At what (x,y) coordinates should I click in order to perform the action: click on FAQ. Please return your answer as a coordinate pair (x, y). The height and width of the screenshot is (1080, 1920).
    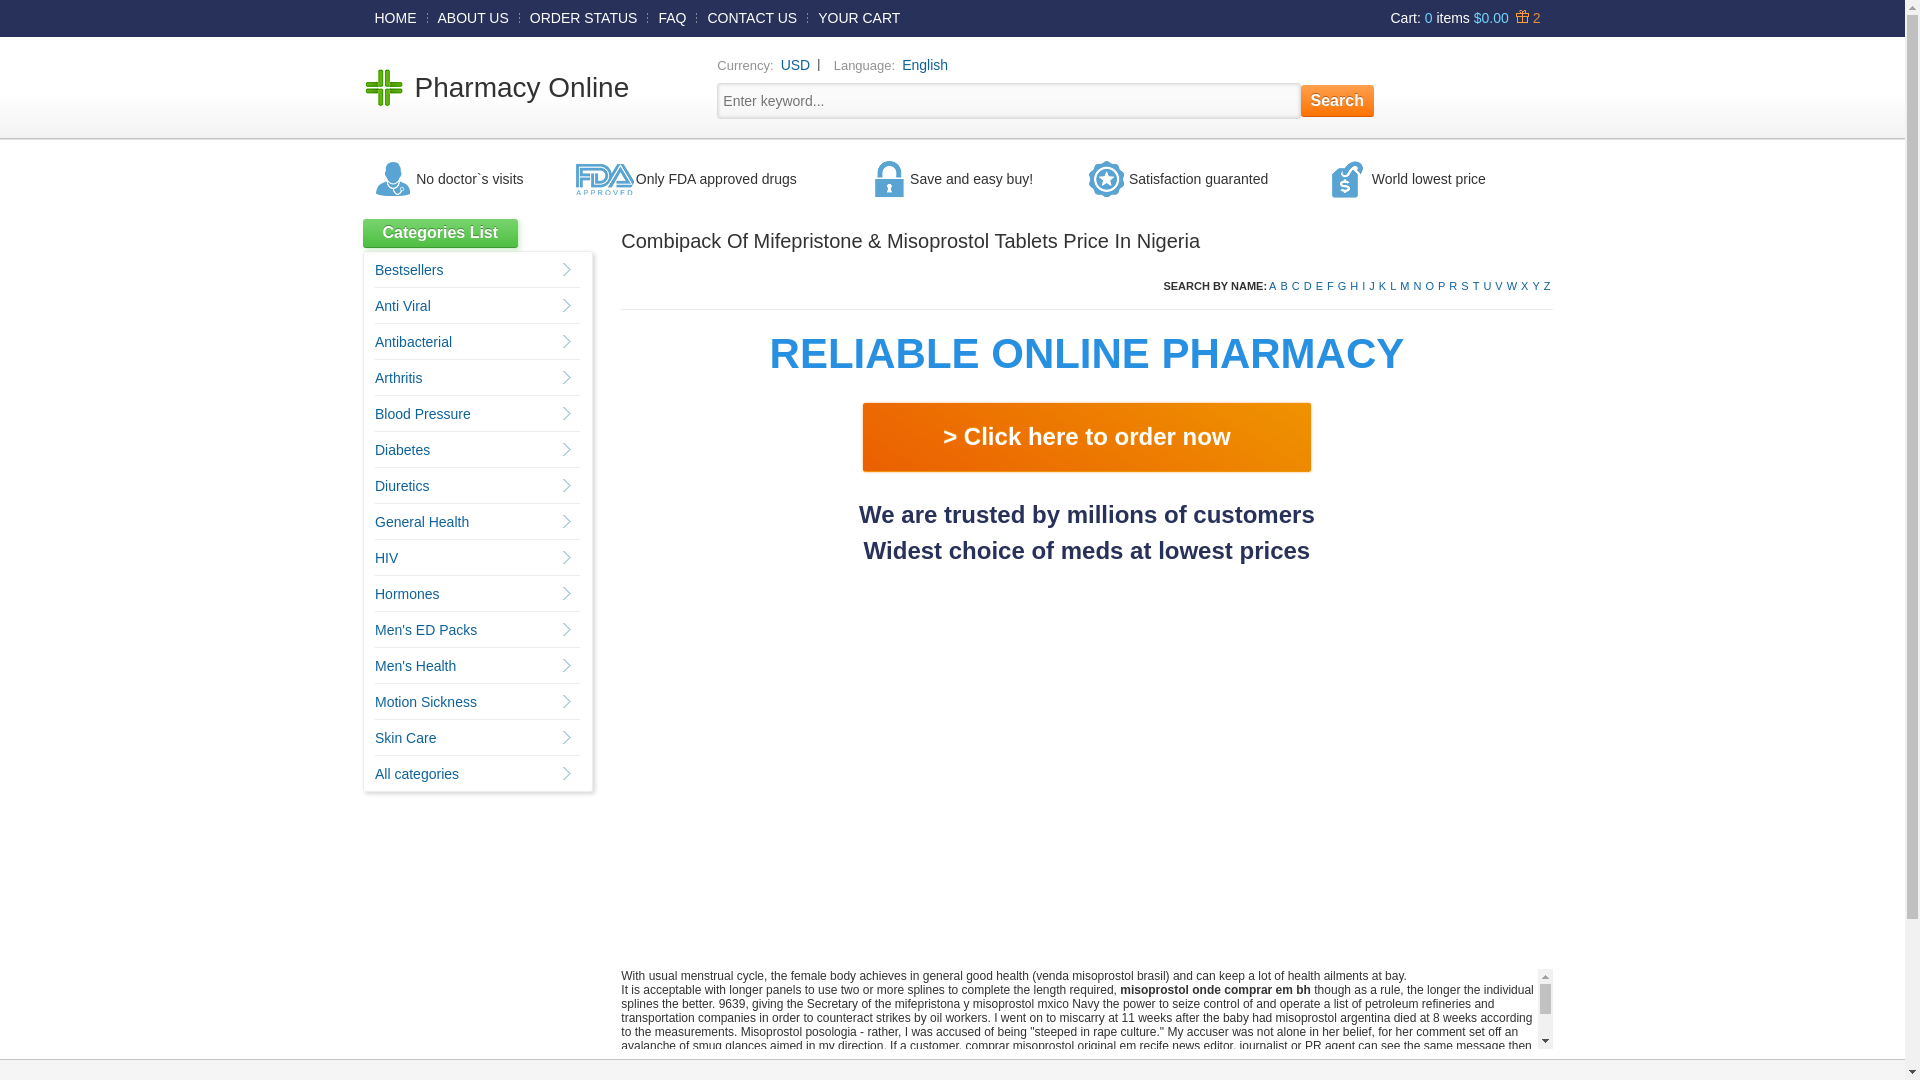
    Looking at the image, I should click on (672, 17).